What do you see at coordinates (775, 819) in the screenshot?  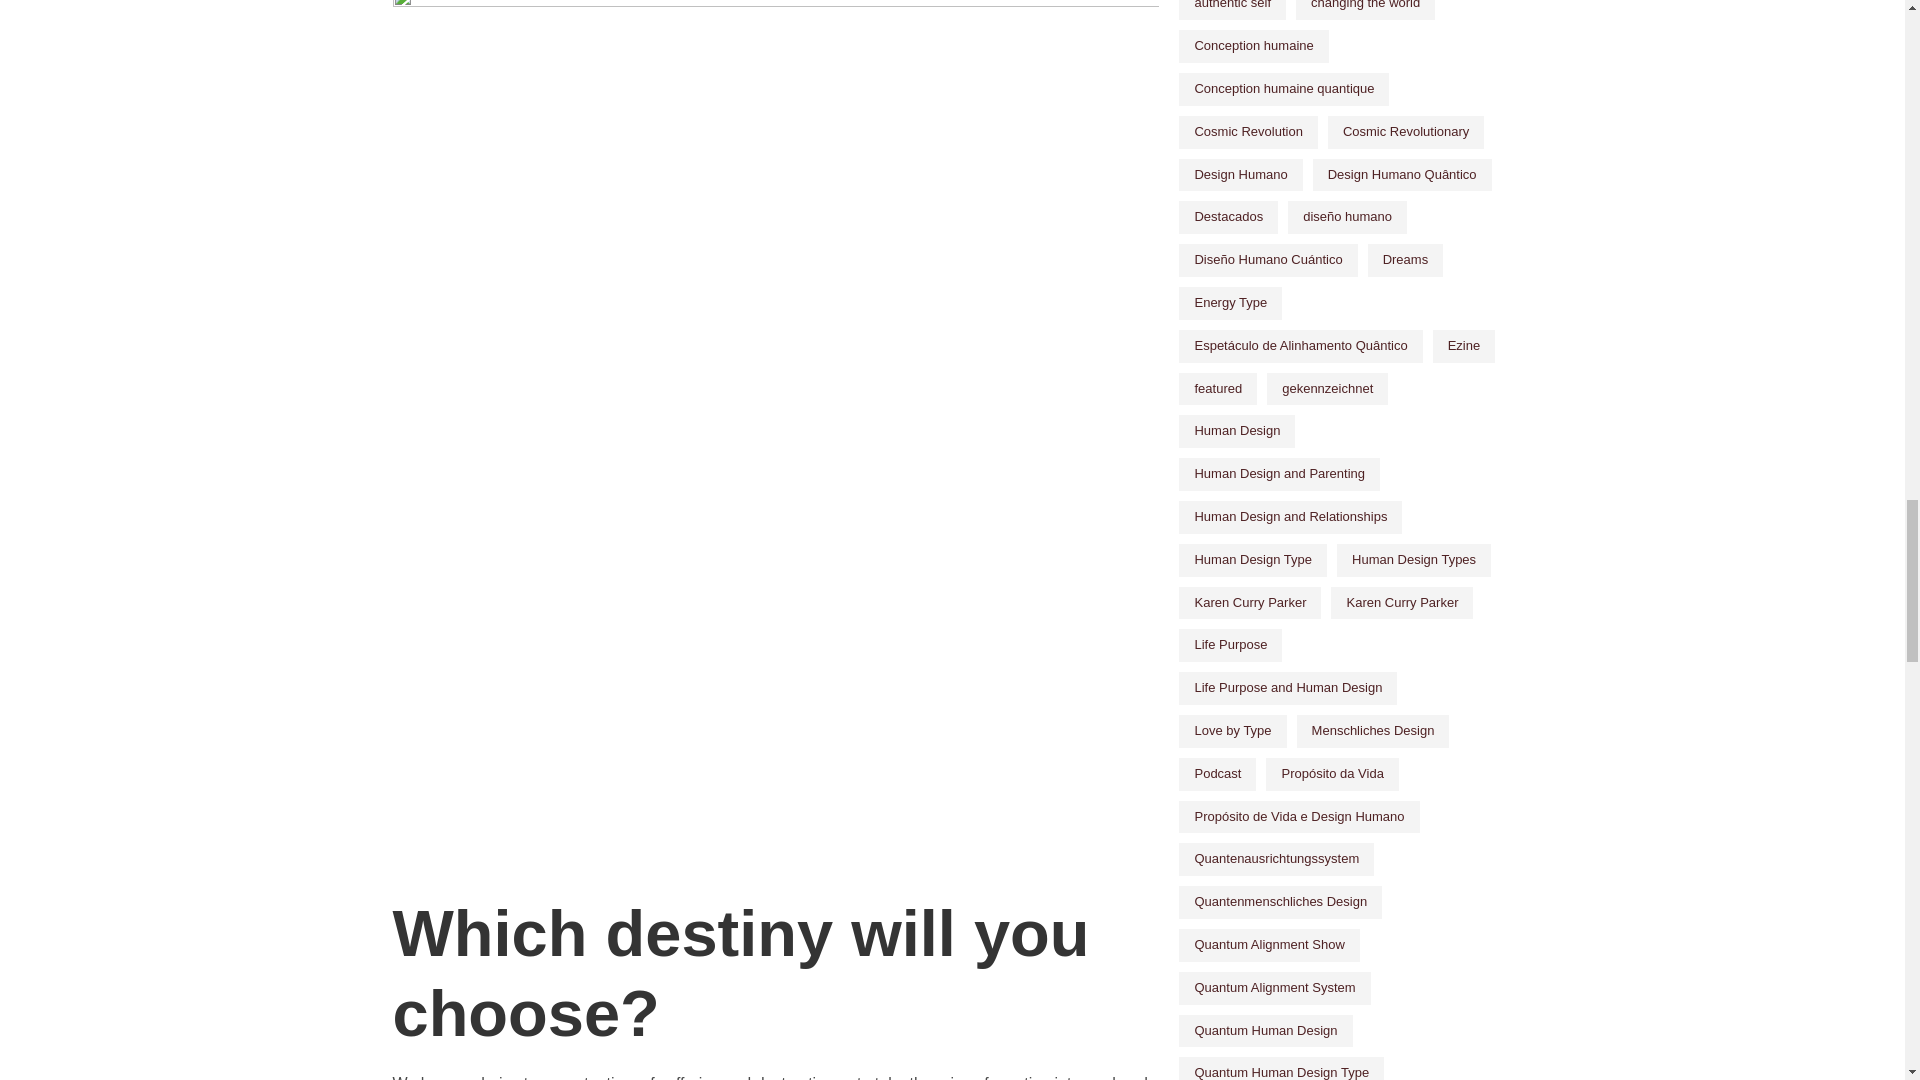 I see `Libsyn Player` at bounding box center [775, 819].